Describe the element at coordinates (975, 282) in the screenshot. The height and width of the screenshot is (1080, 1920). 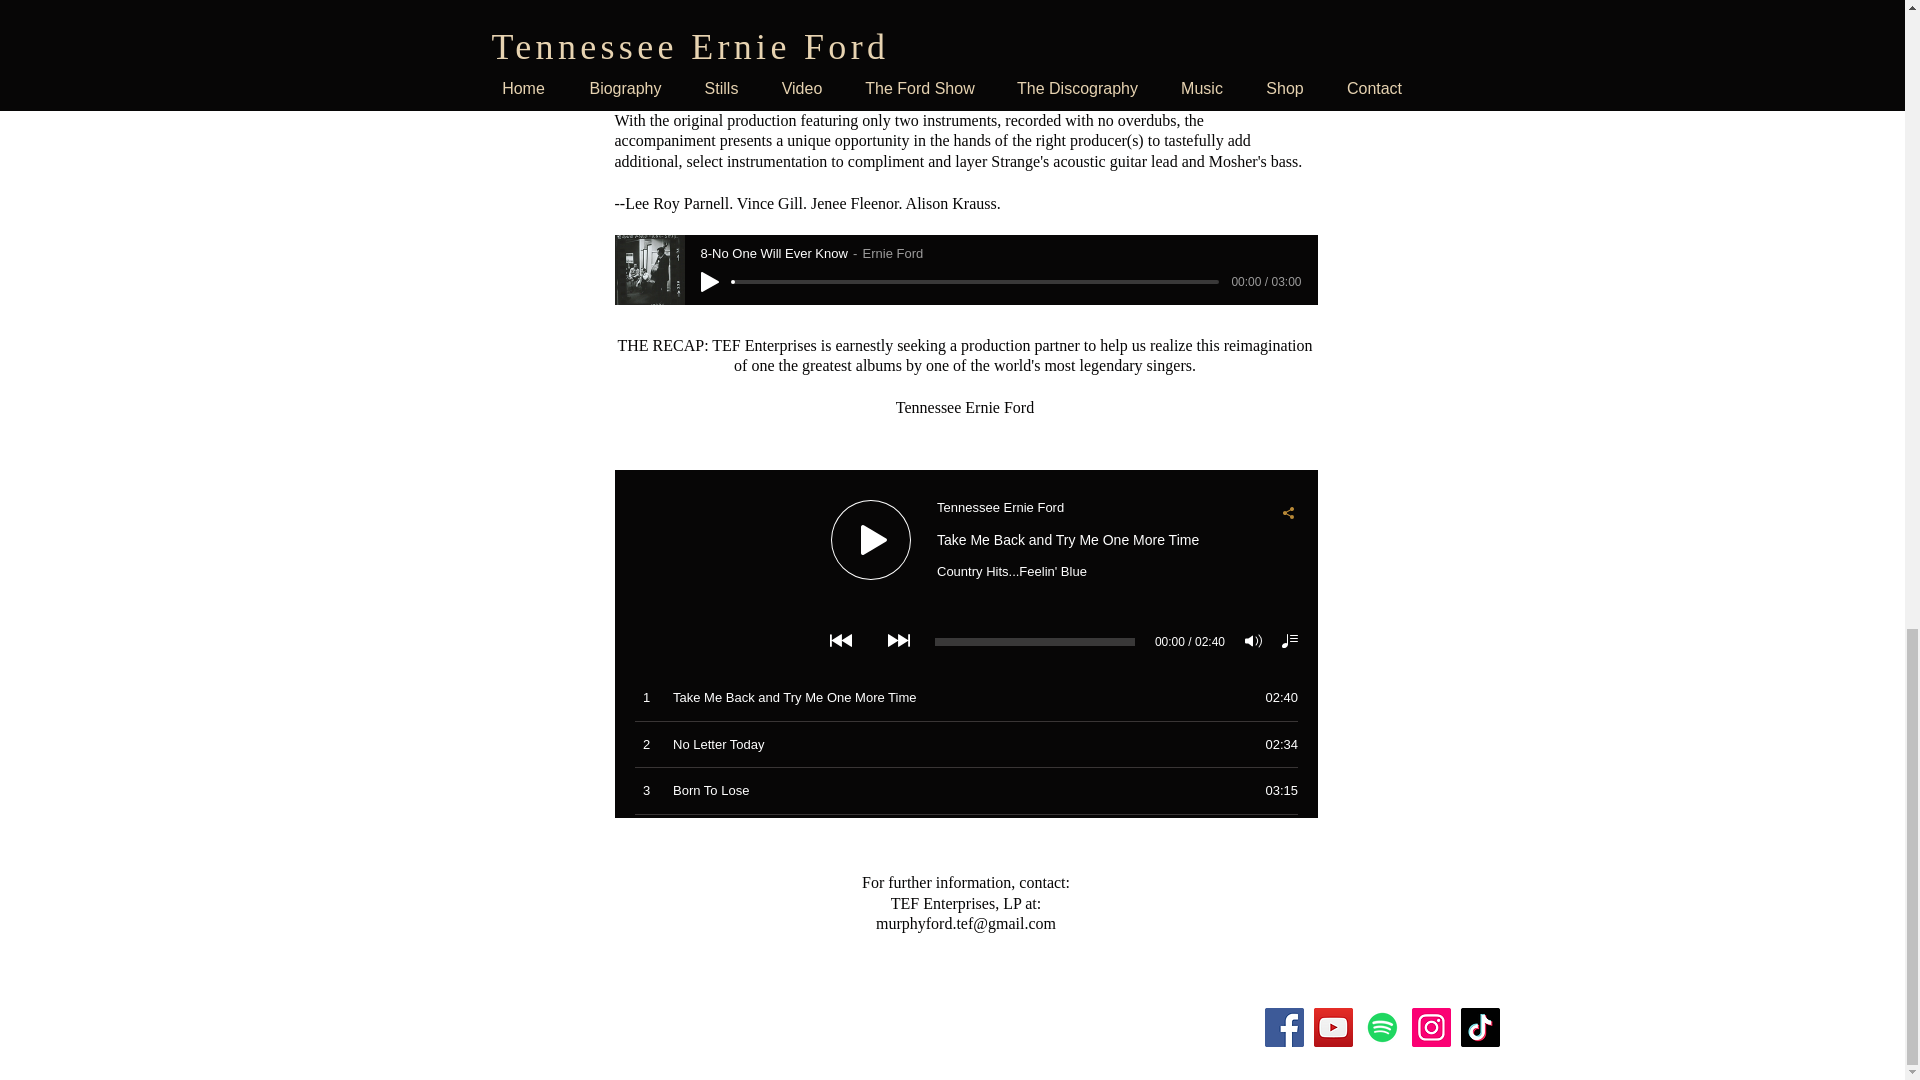
I see `0` at that location.